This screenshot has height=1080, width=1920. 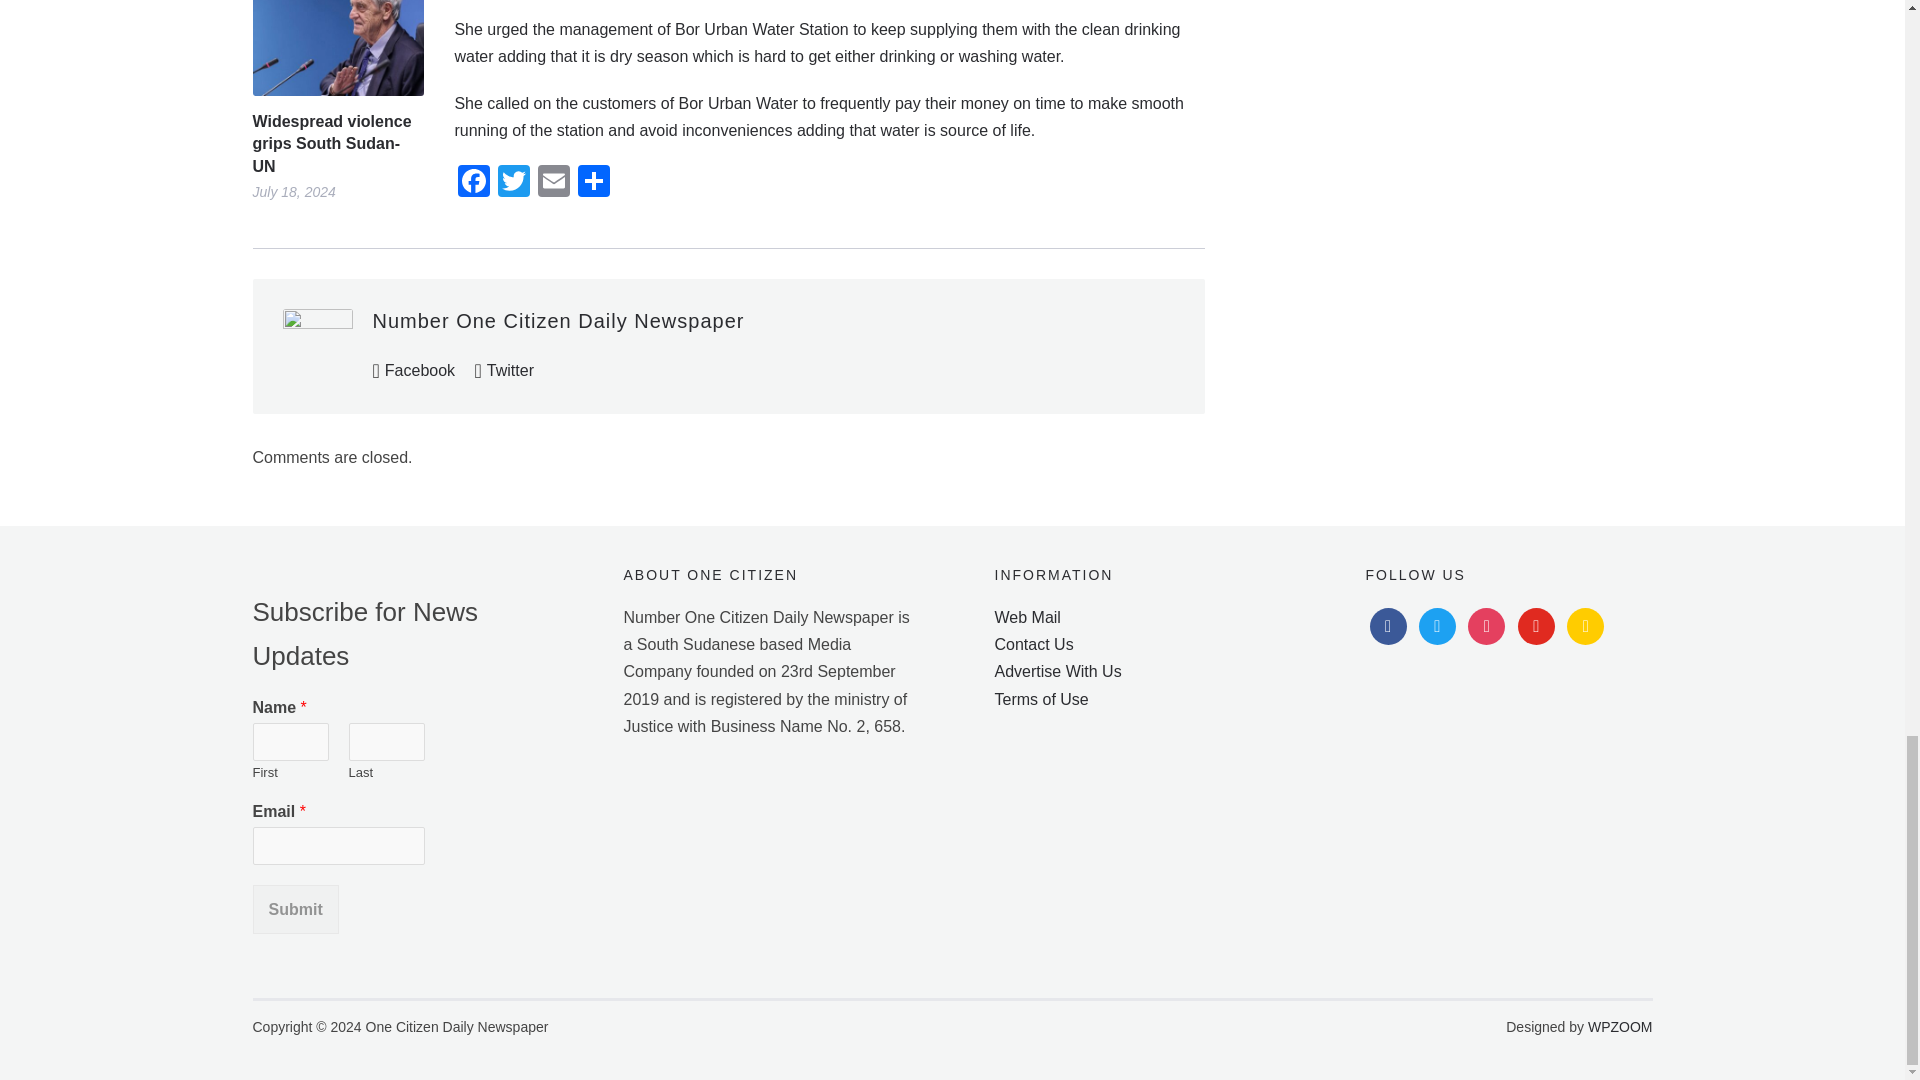 What do you see at coordinates (336, 48) in the screenshot?
I see `Permalink to Widespread violence grips South Sudan- UN` at bounding box center [336, 48].